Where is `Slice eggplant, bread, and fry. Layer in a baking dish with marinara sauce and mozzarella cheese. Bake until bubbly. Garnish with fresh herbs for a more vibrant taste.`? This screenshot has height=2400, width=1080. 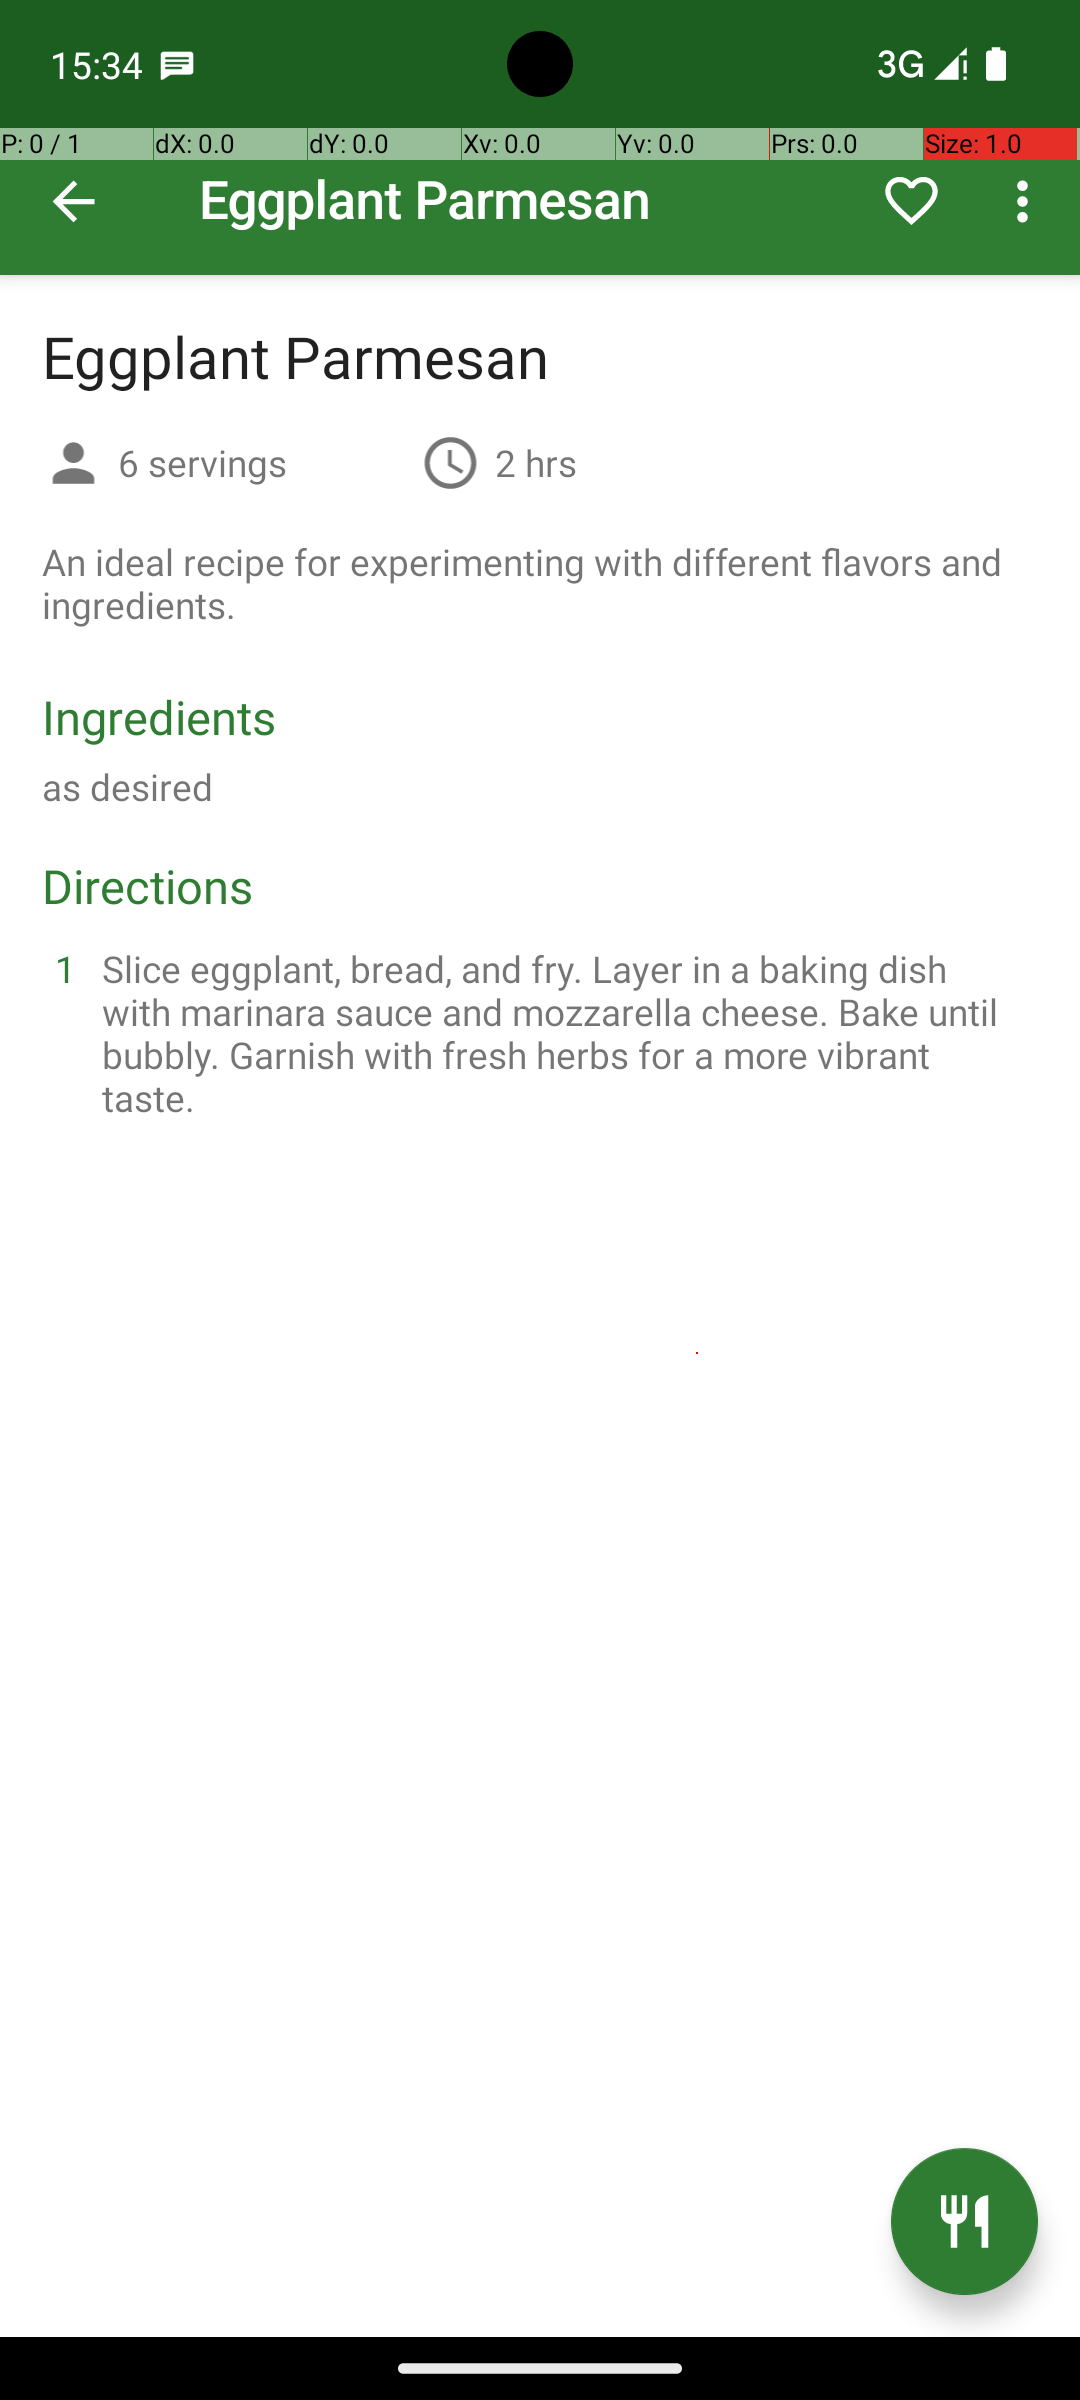 Slice eggplant, bread, and fry. Layer in a baking dish with marinara sauce and mozzarella cheese. Bake until bubbly. Garnish with fresh herbs for a more vibrant taste. is located at coordinates (564, 1033).